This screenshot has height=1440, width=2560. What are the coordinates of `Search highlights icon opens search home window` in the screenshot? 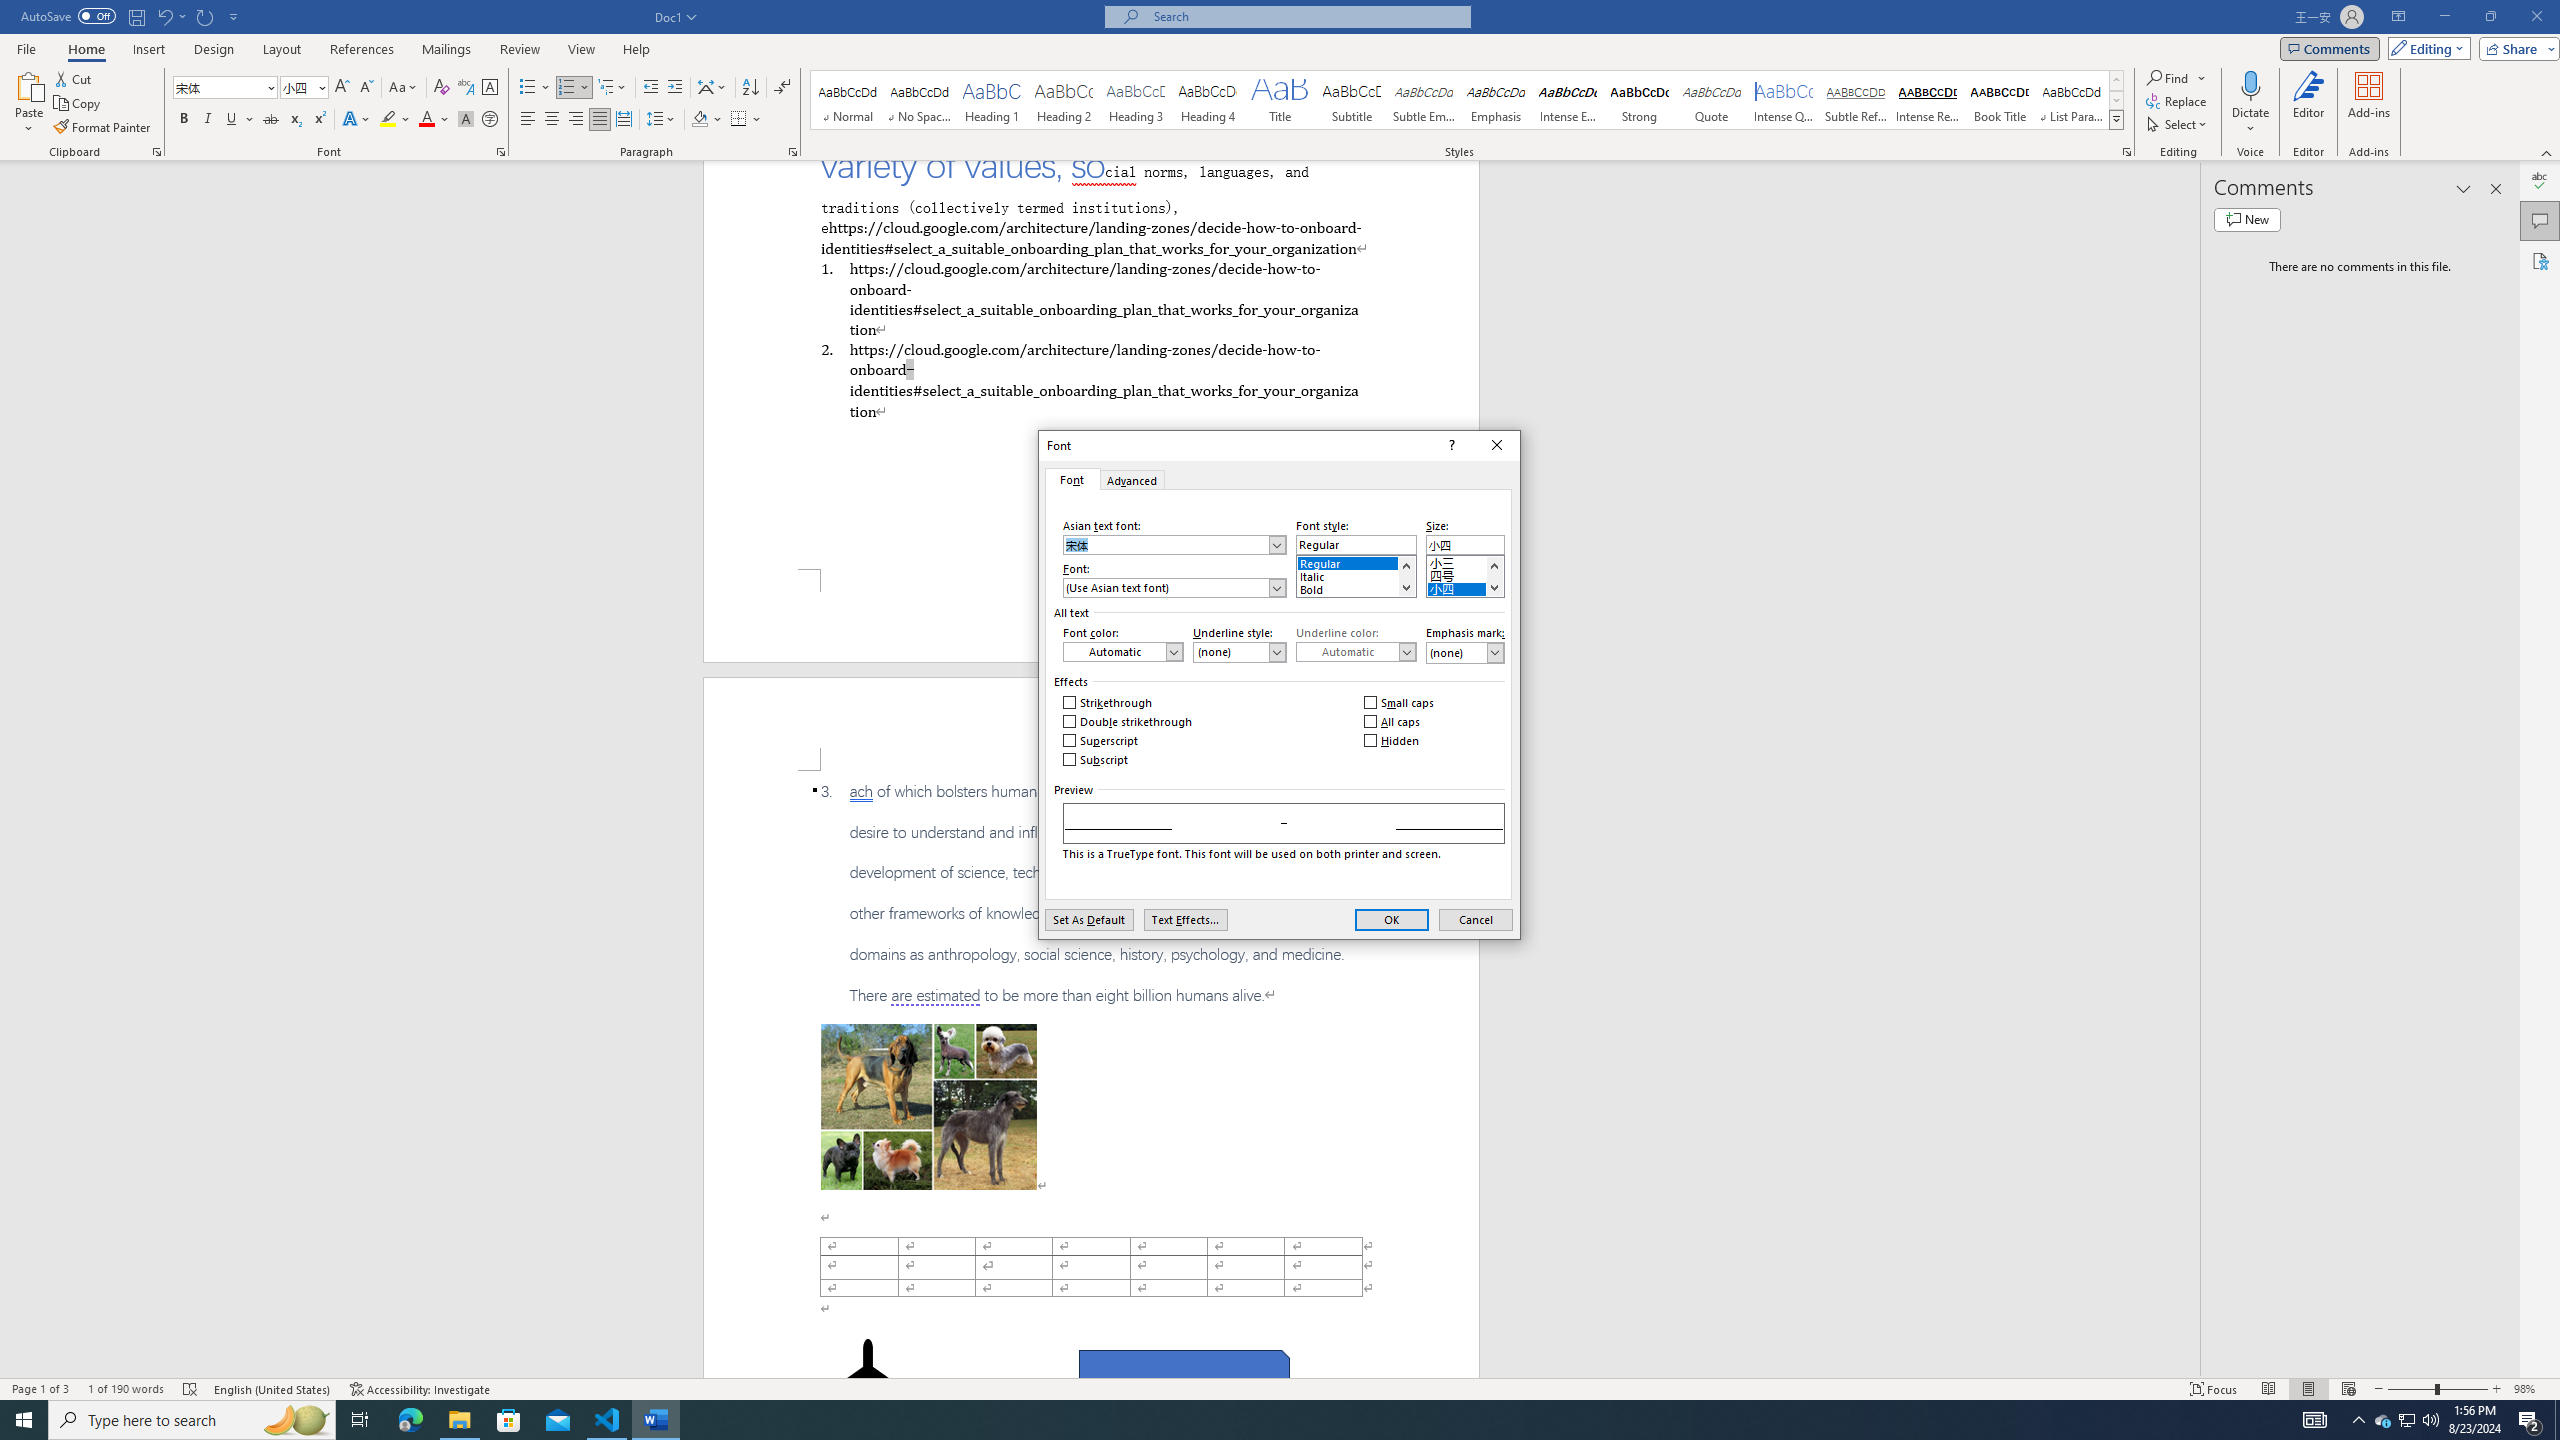 It's located at (296, 1420).